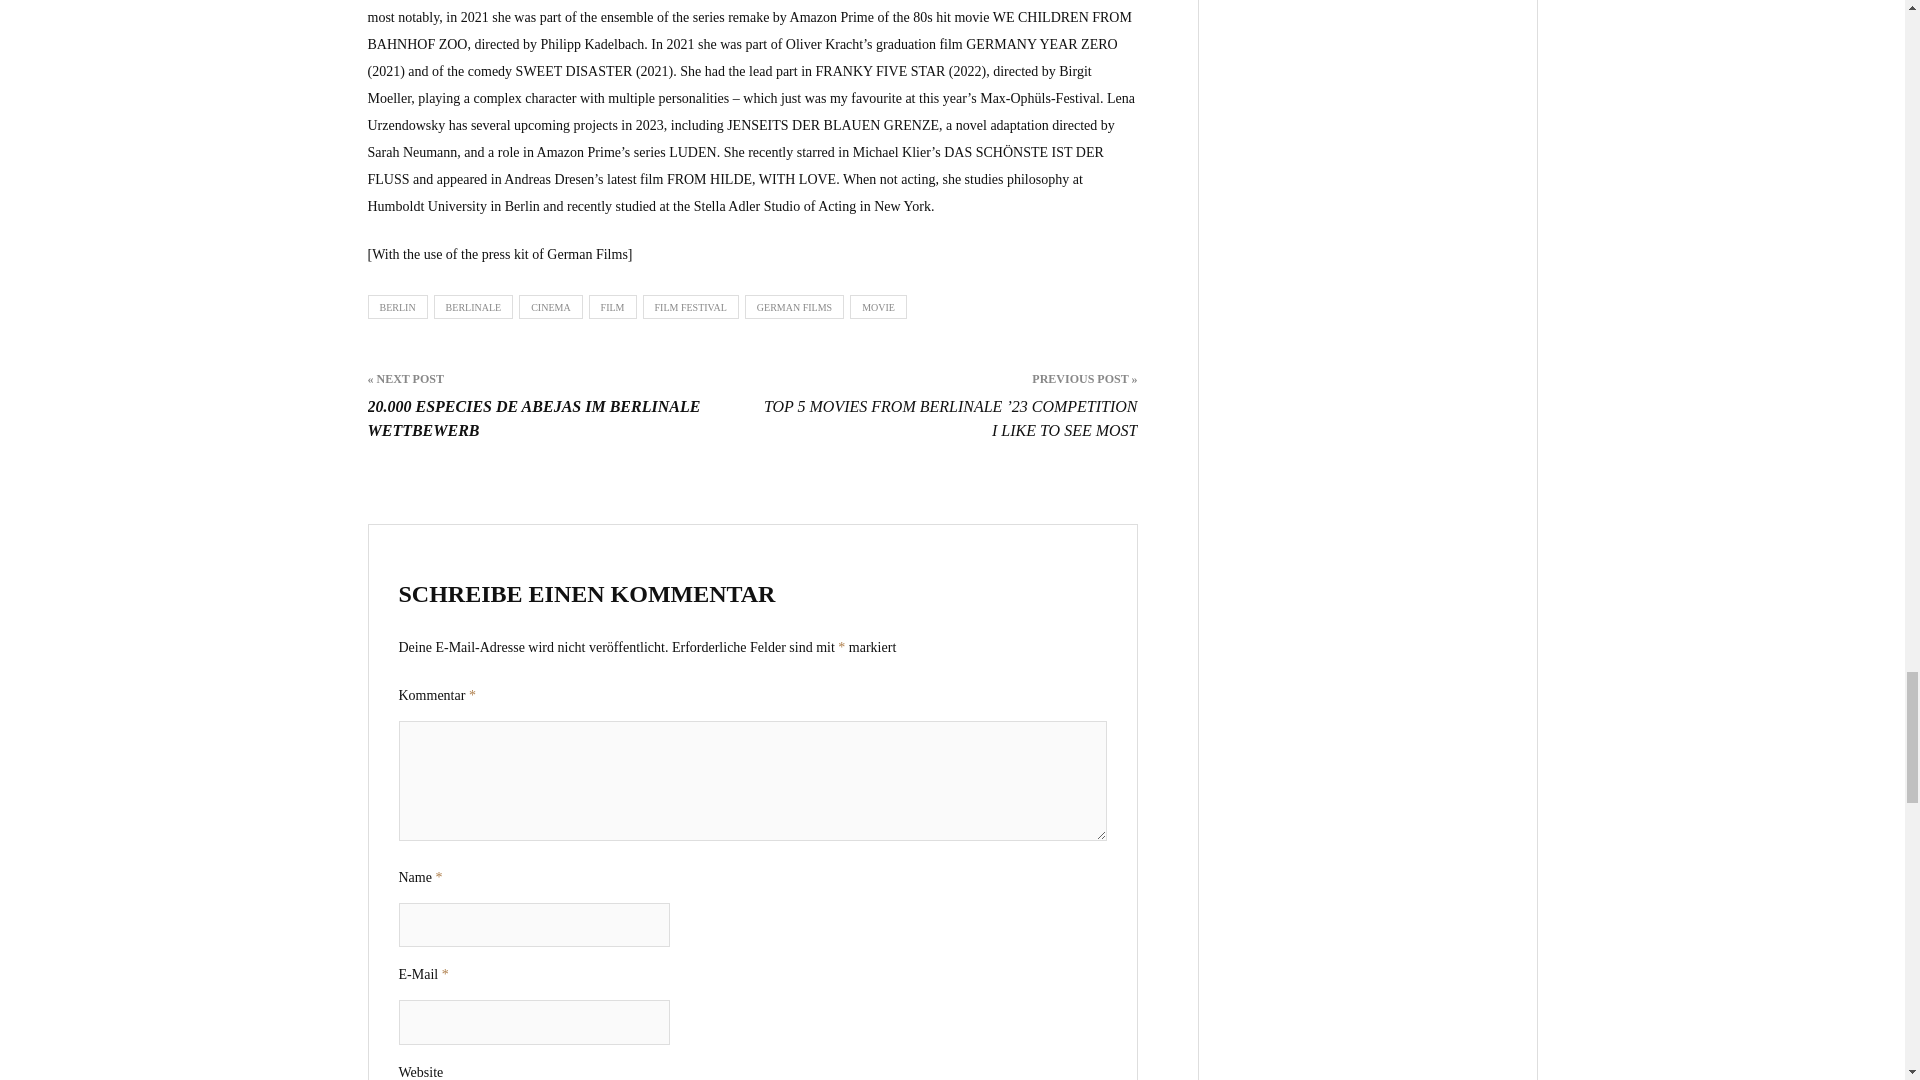 This screenshot has width=1920, height=1080. Describe the element at coordinates (613, 306) in the screenshot. I see `FILM` at that location.